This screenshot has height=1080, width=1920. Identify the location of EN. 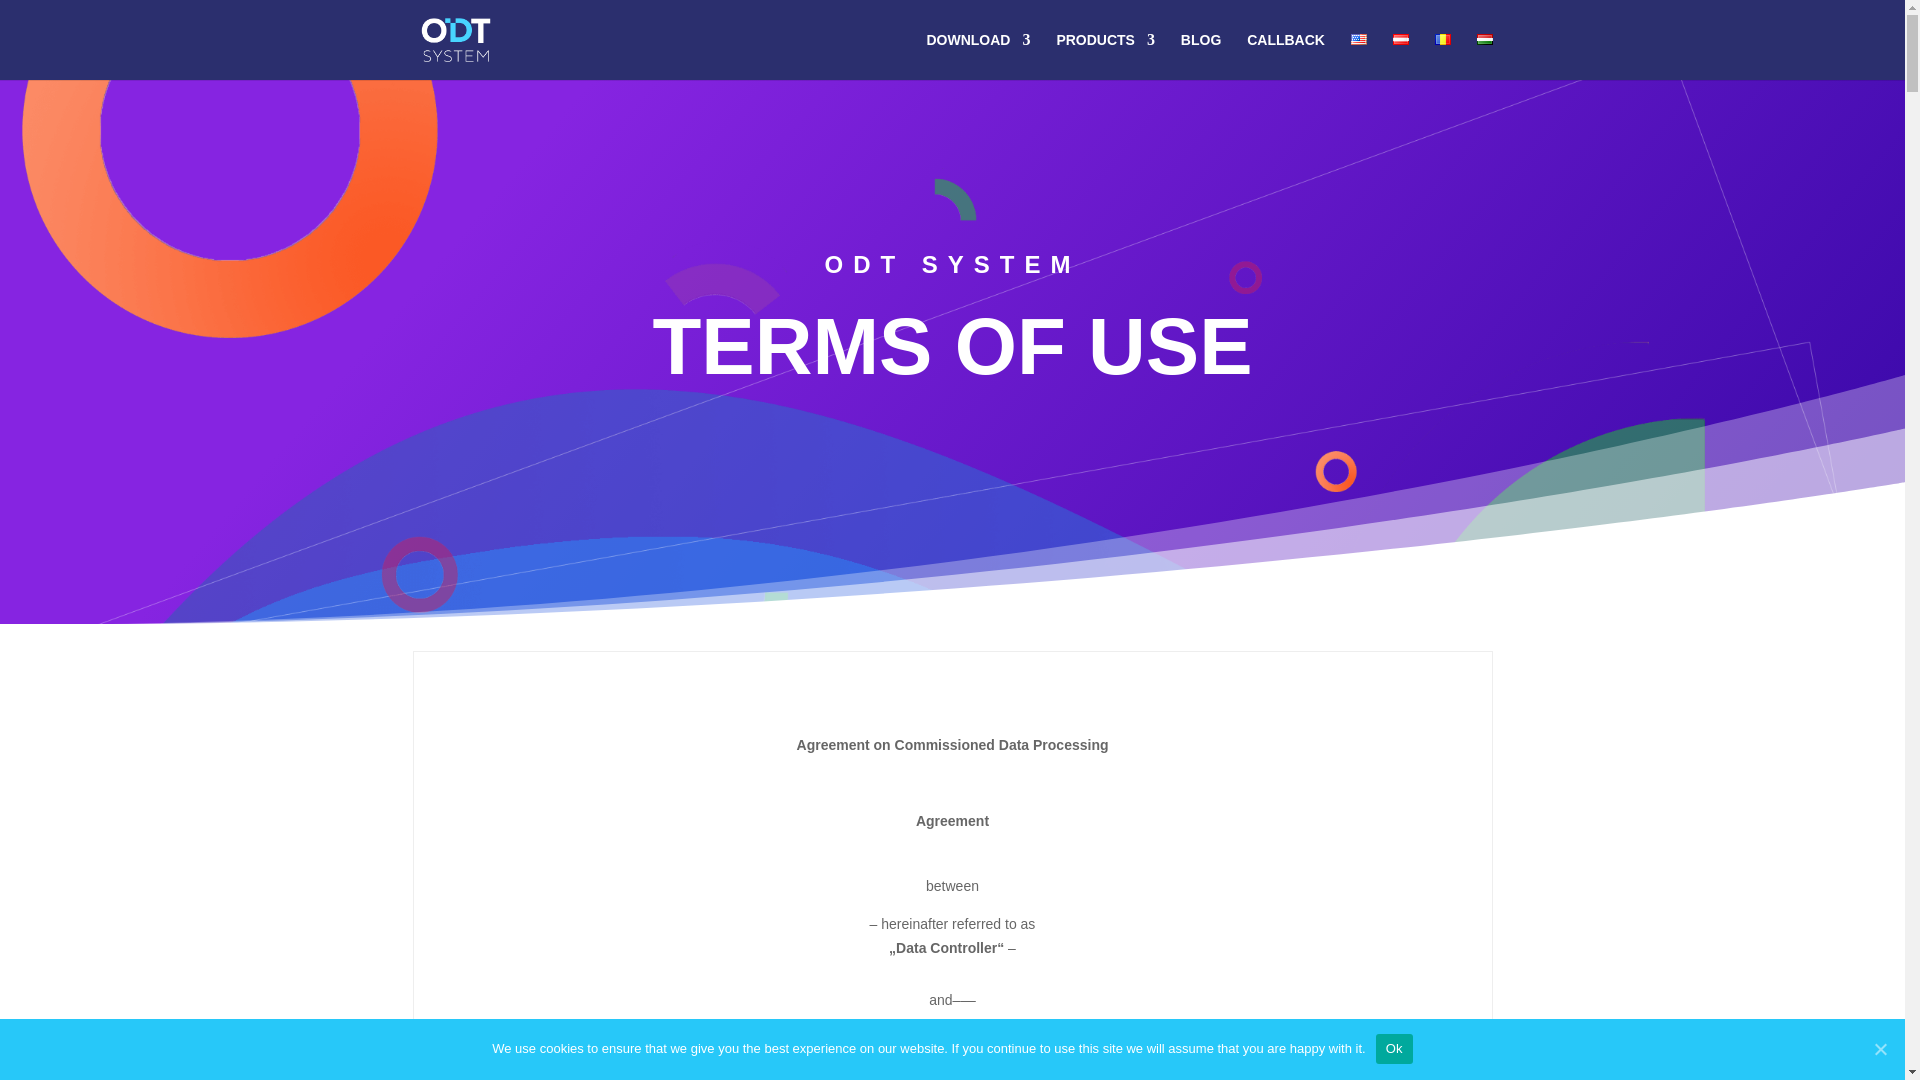
(1359, 39).